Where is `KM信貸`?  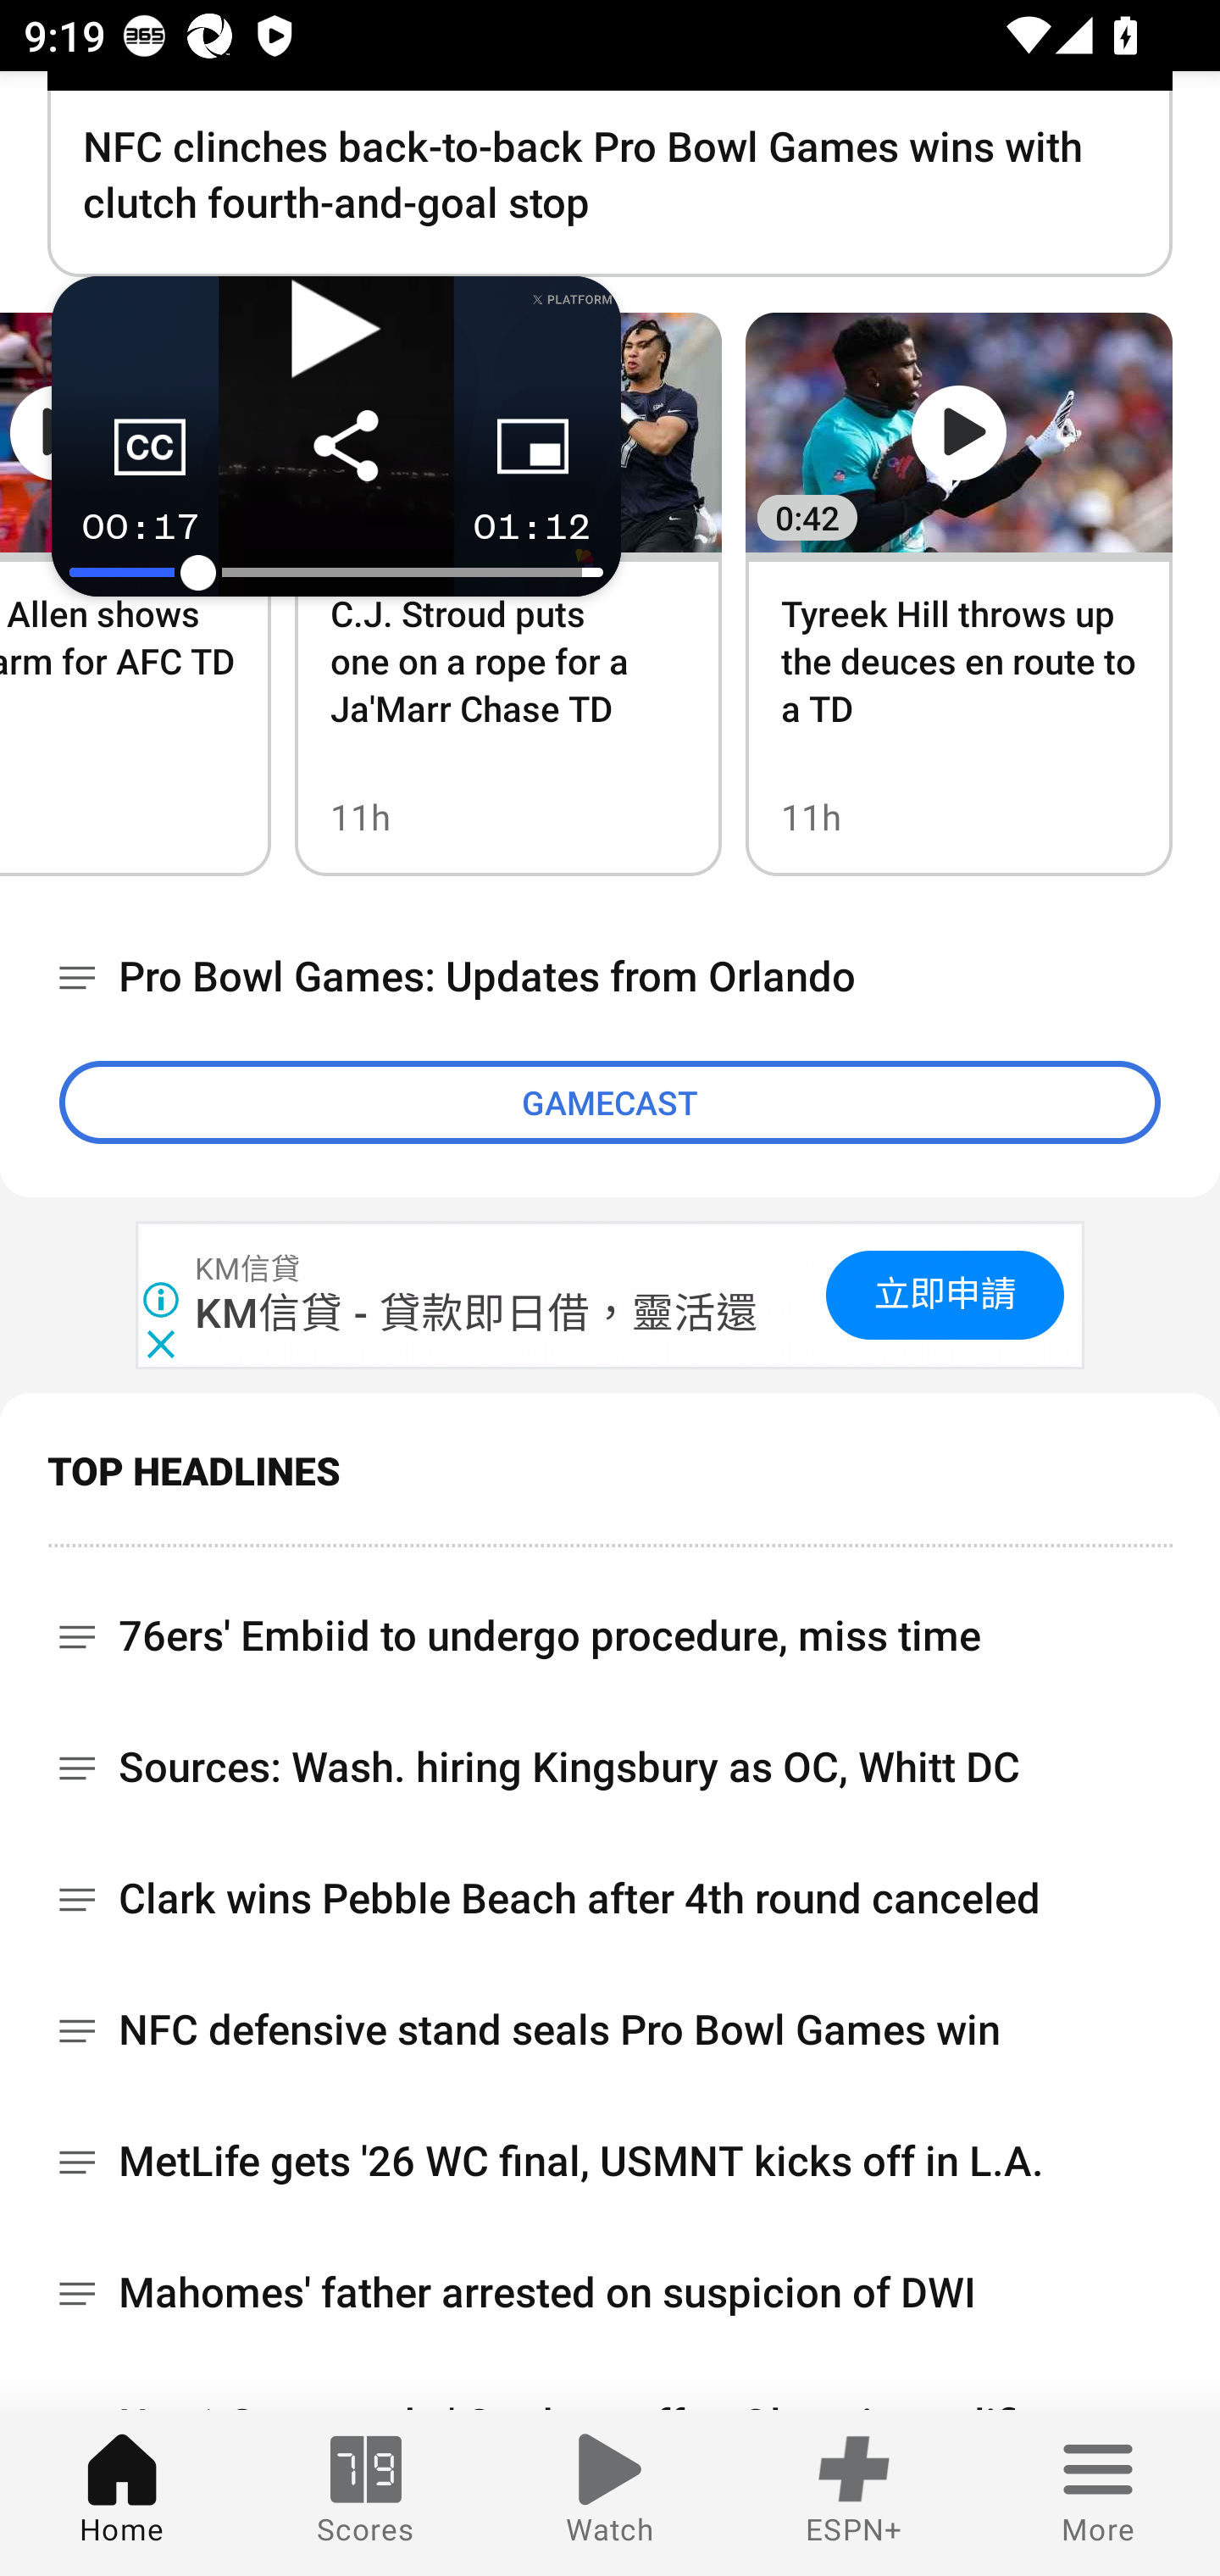 KM信貸 is located at coordinates (249, 1269).